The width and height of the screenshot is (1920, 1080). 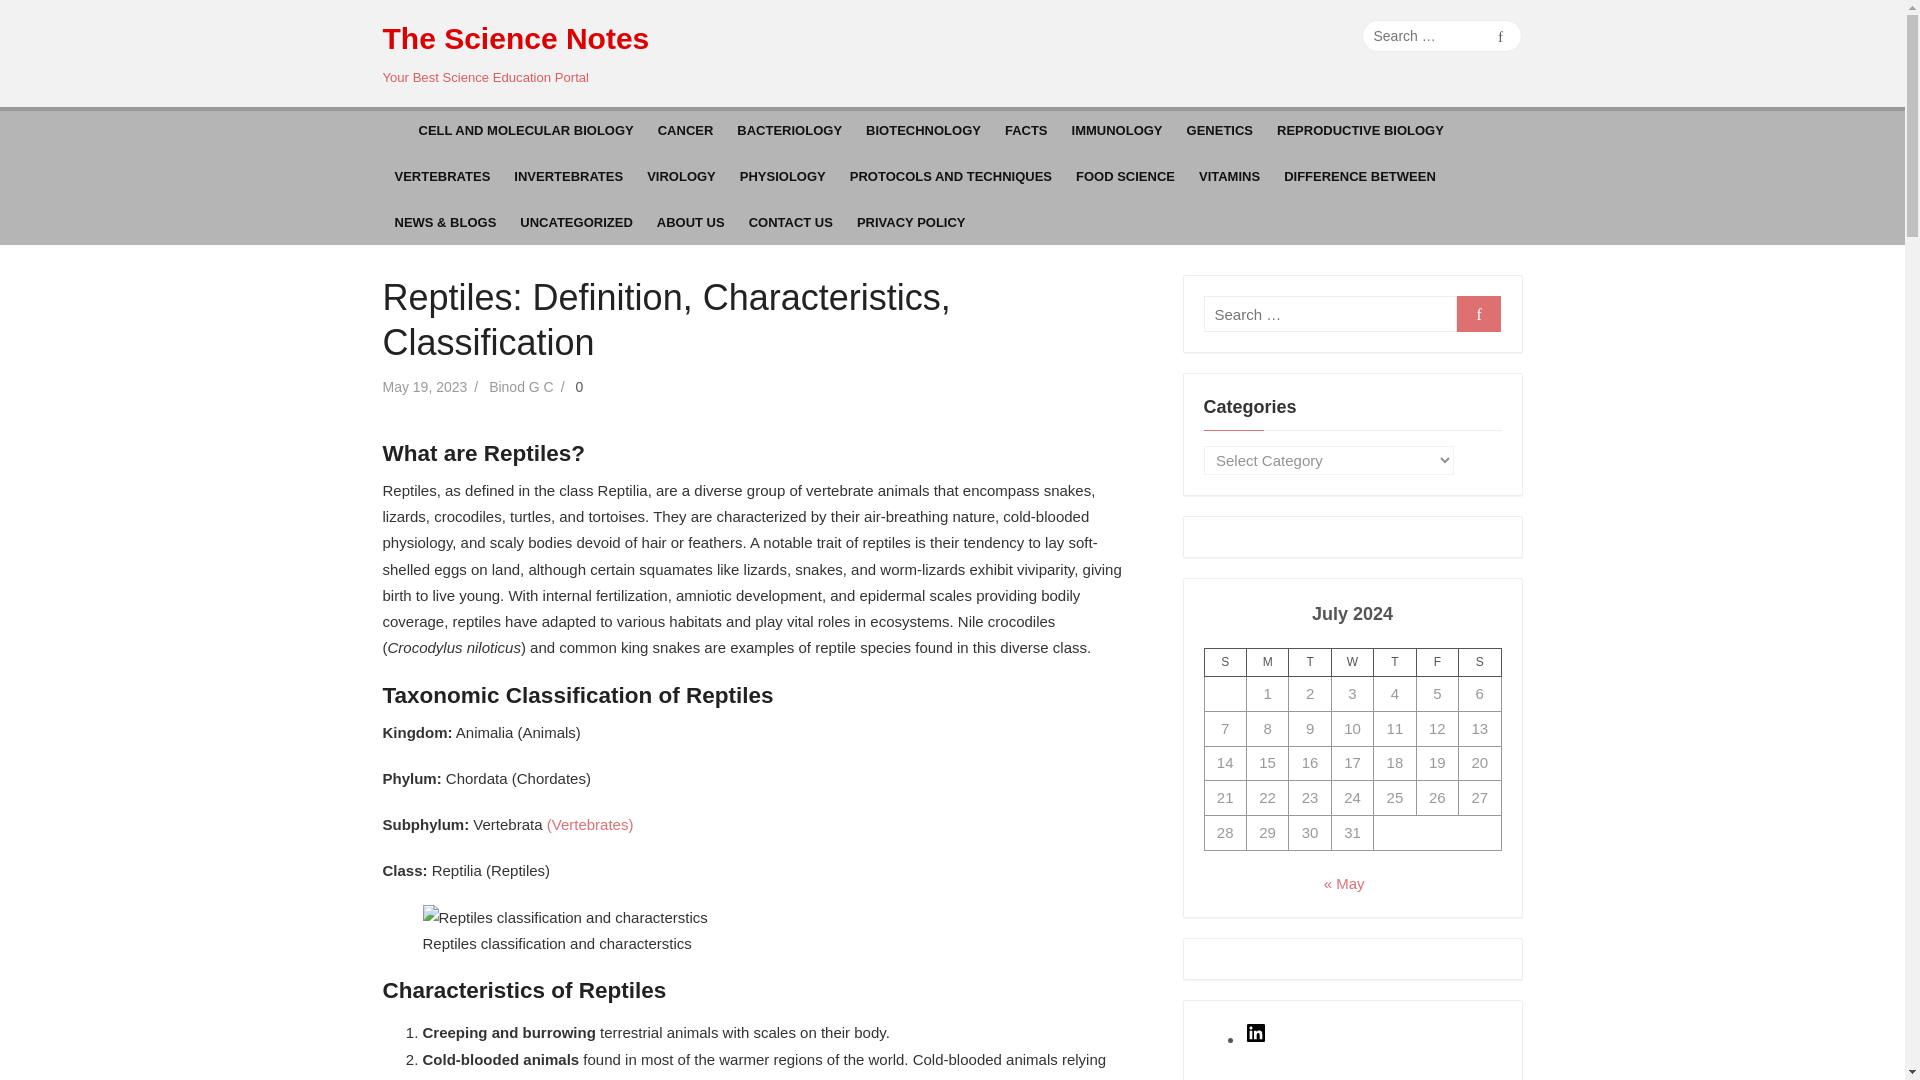 What do you see at coordinates (910, 222) in the screenshot?
I see `PRIVACY POLICY` at bounding box center [910, 222].